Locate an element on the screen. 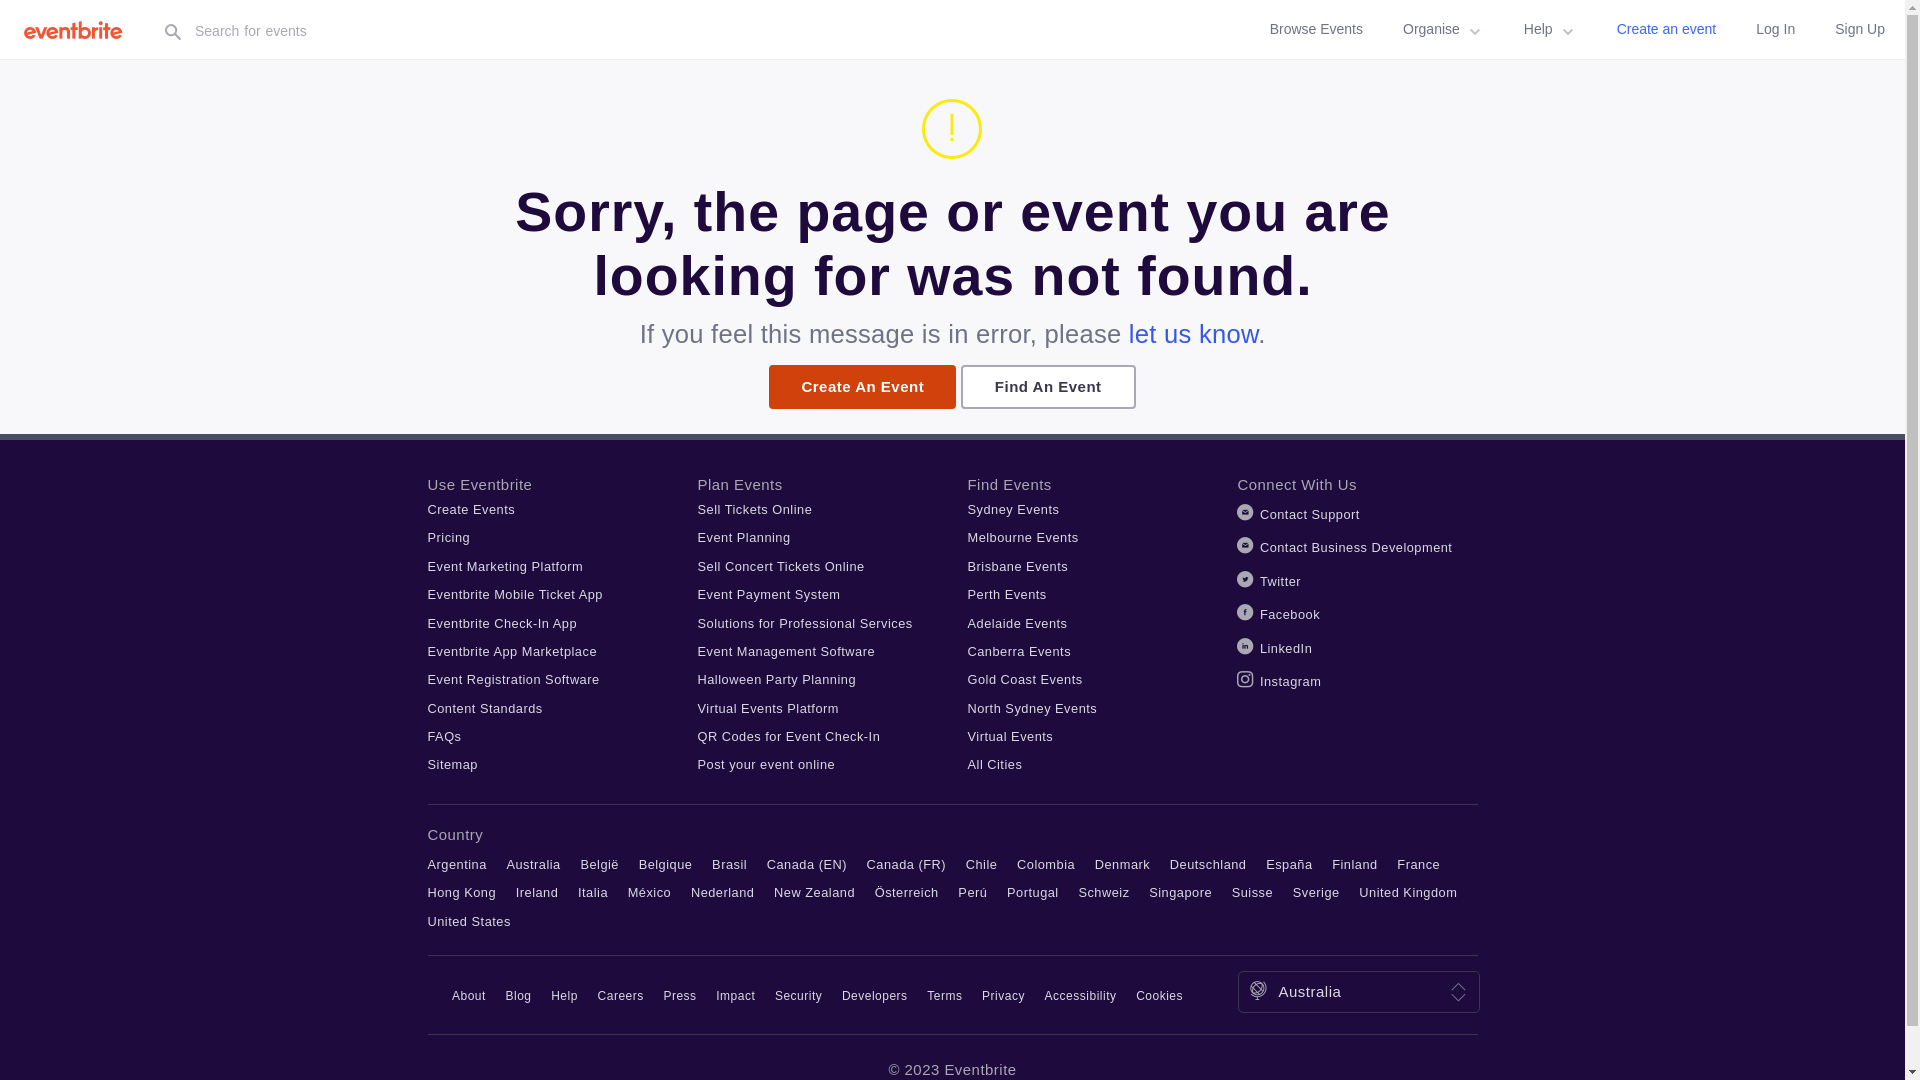  QR Codes for Event Check-In is located at coordinates (790, 736).